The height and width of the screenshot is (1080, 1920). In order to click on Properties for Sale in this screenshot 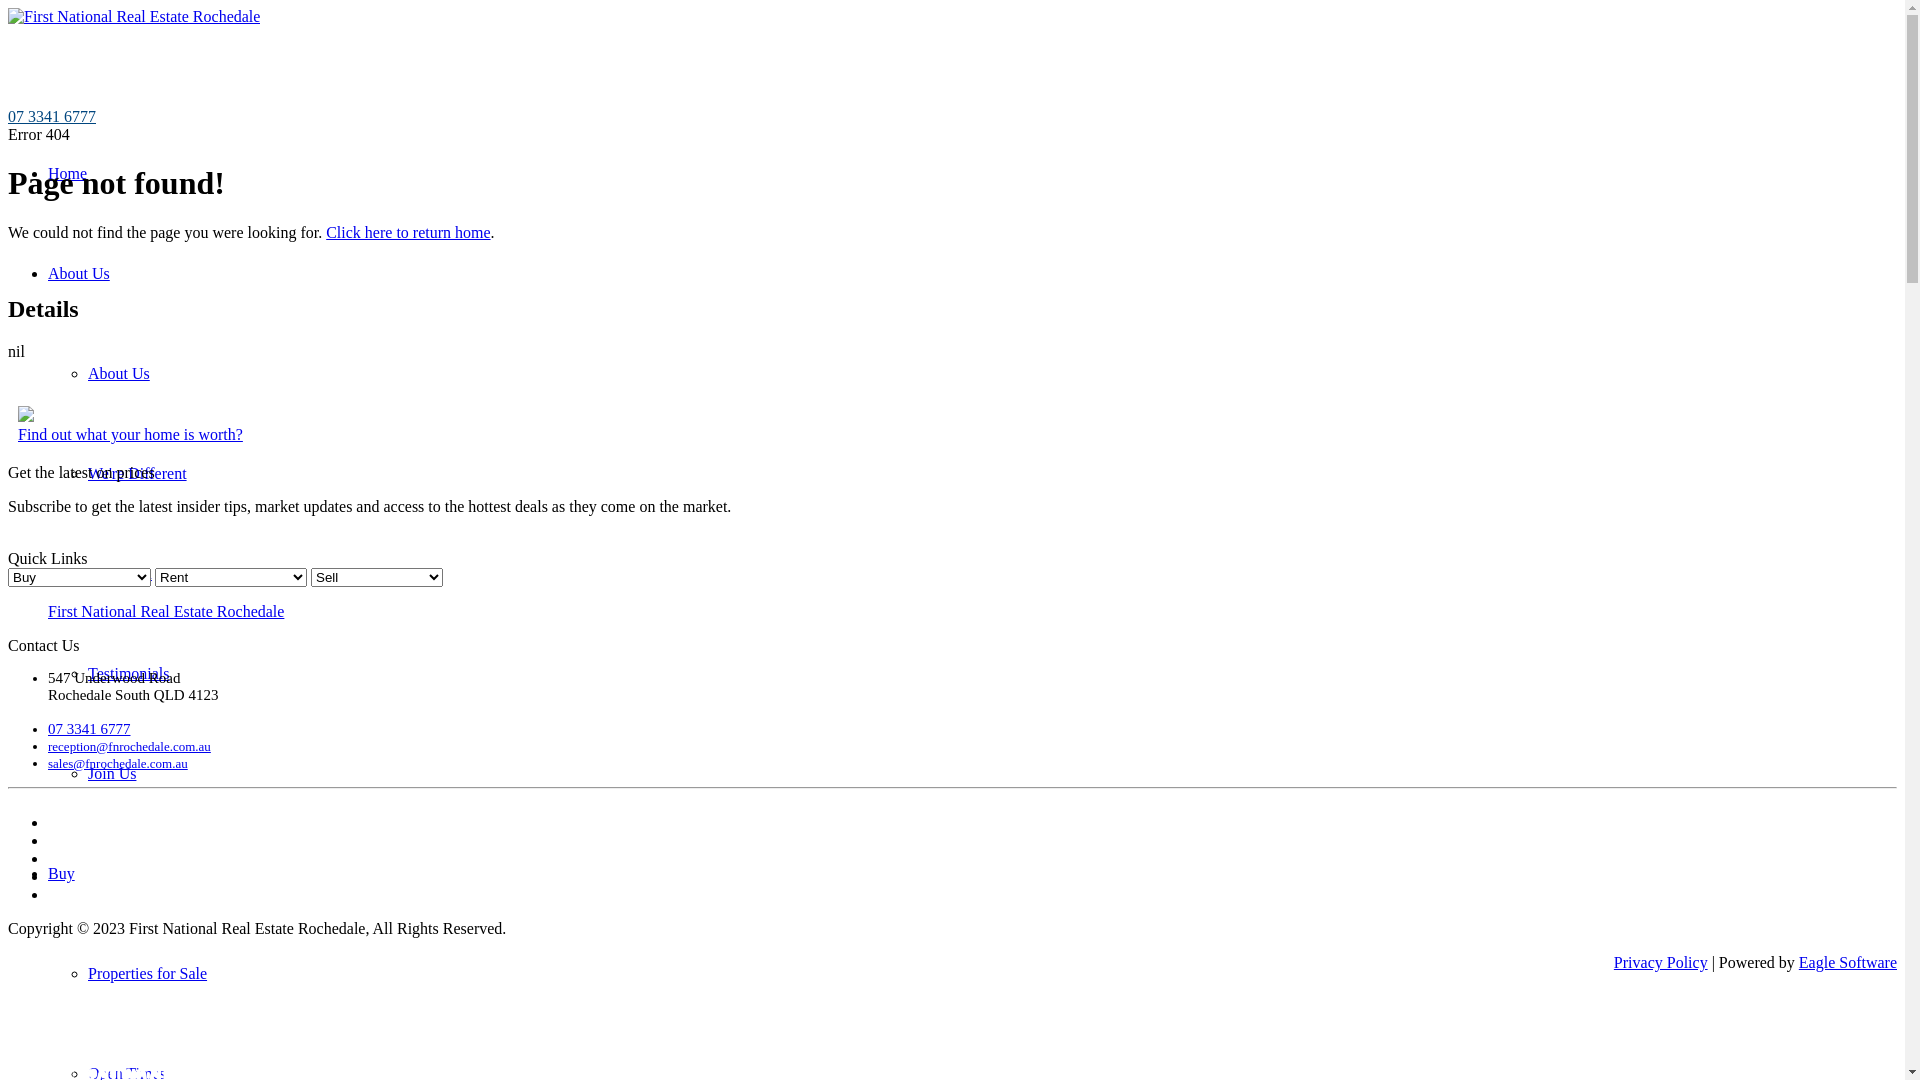, I will do `click(148, 974)`.